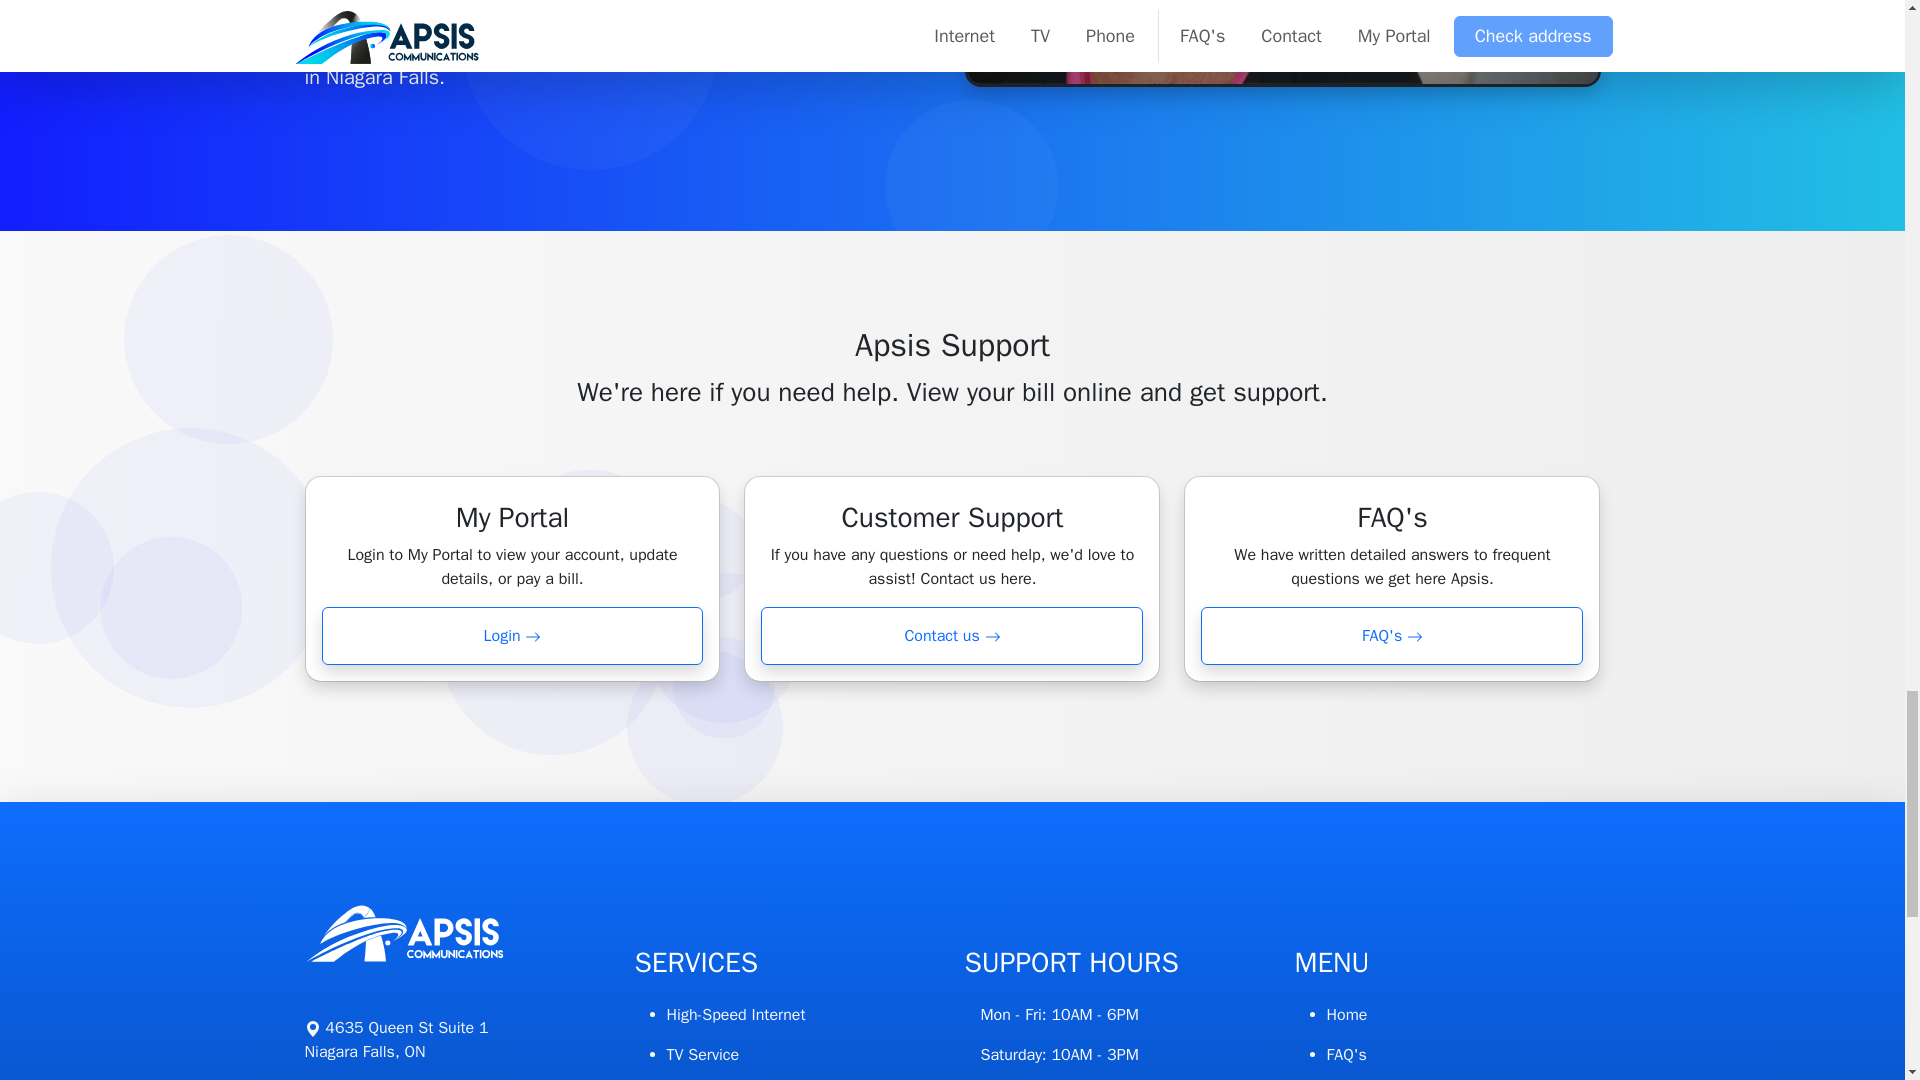  I want to click on Contact us, so click(395, 1040).